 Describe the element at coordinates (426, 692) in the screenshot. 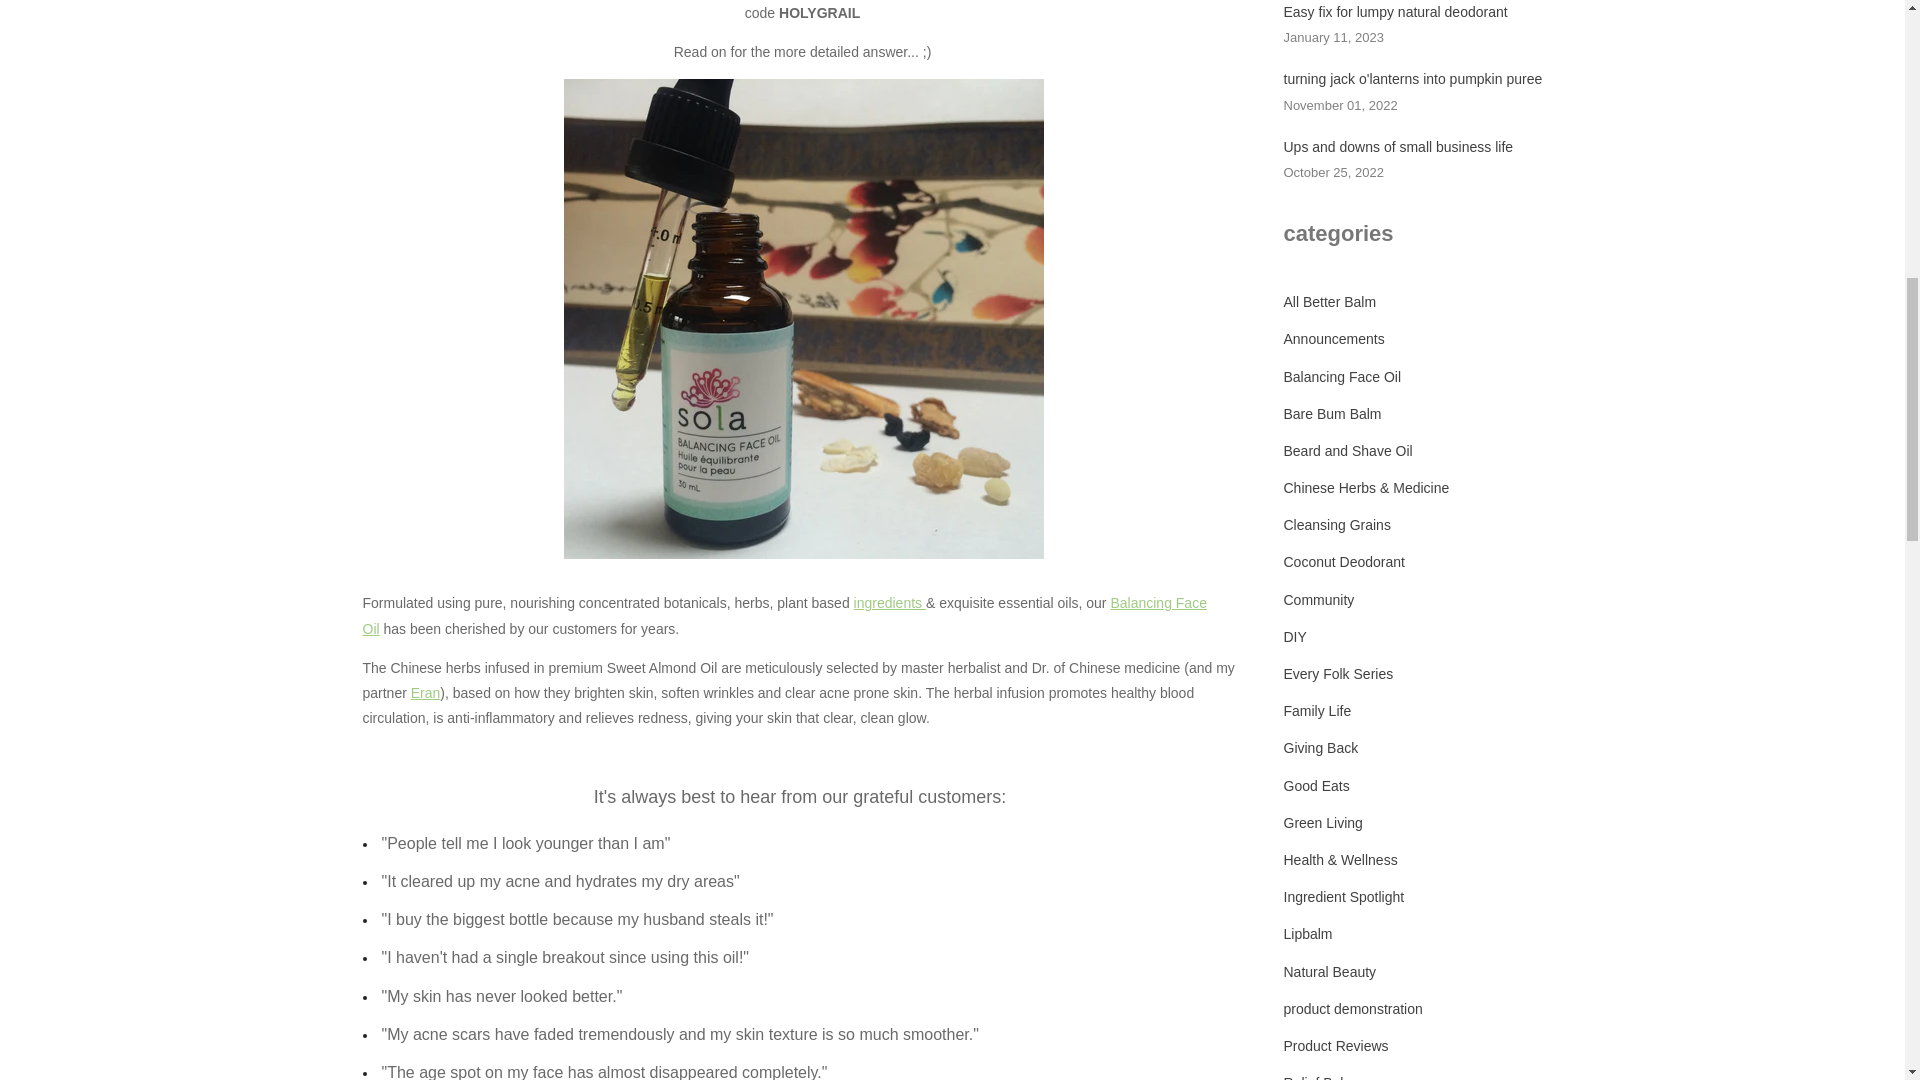

I see `Eran` at that location.